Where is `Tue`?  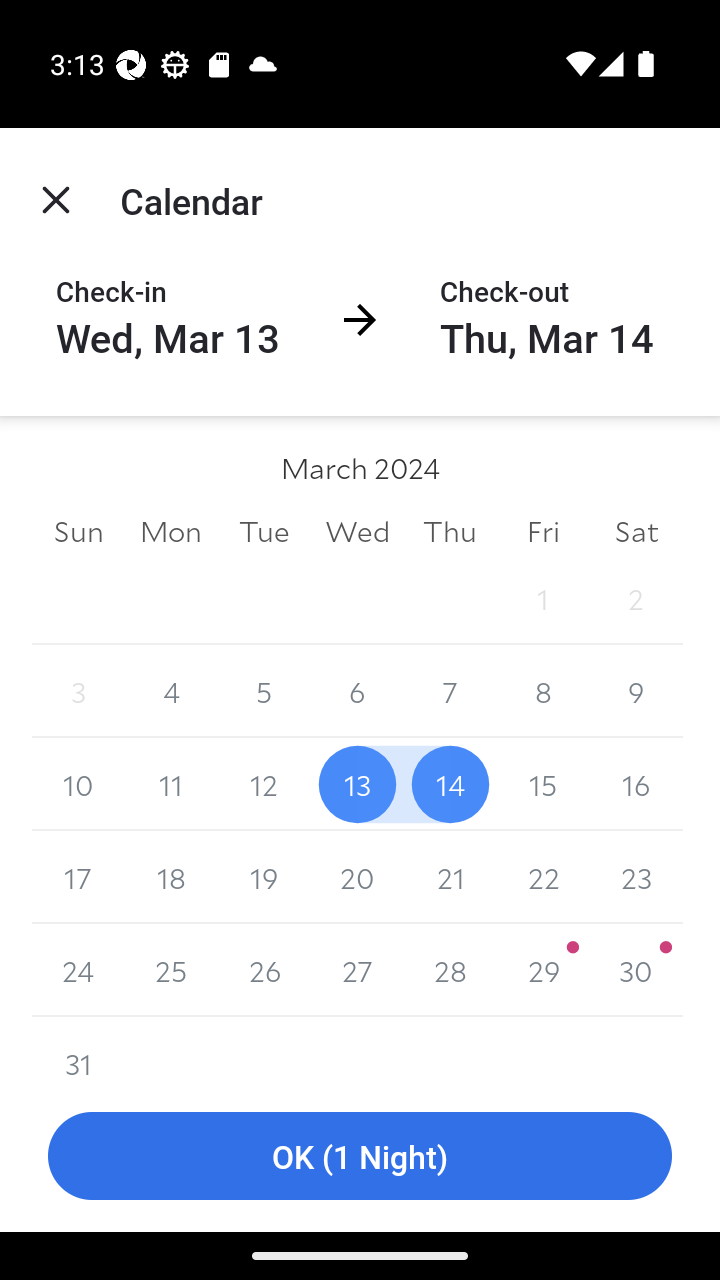
Tue is located at coordinates (264, 530).